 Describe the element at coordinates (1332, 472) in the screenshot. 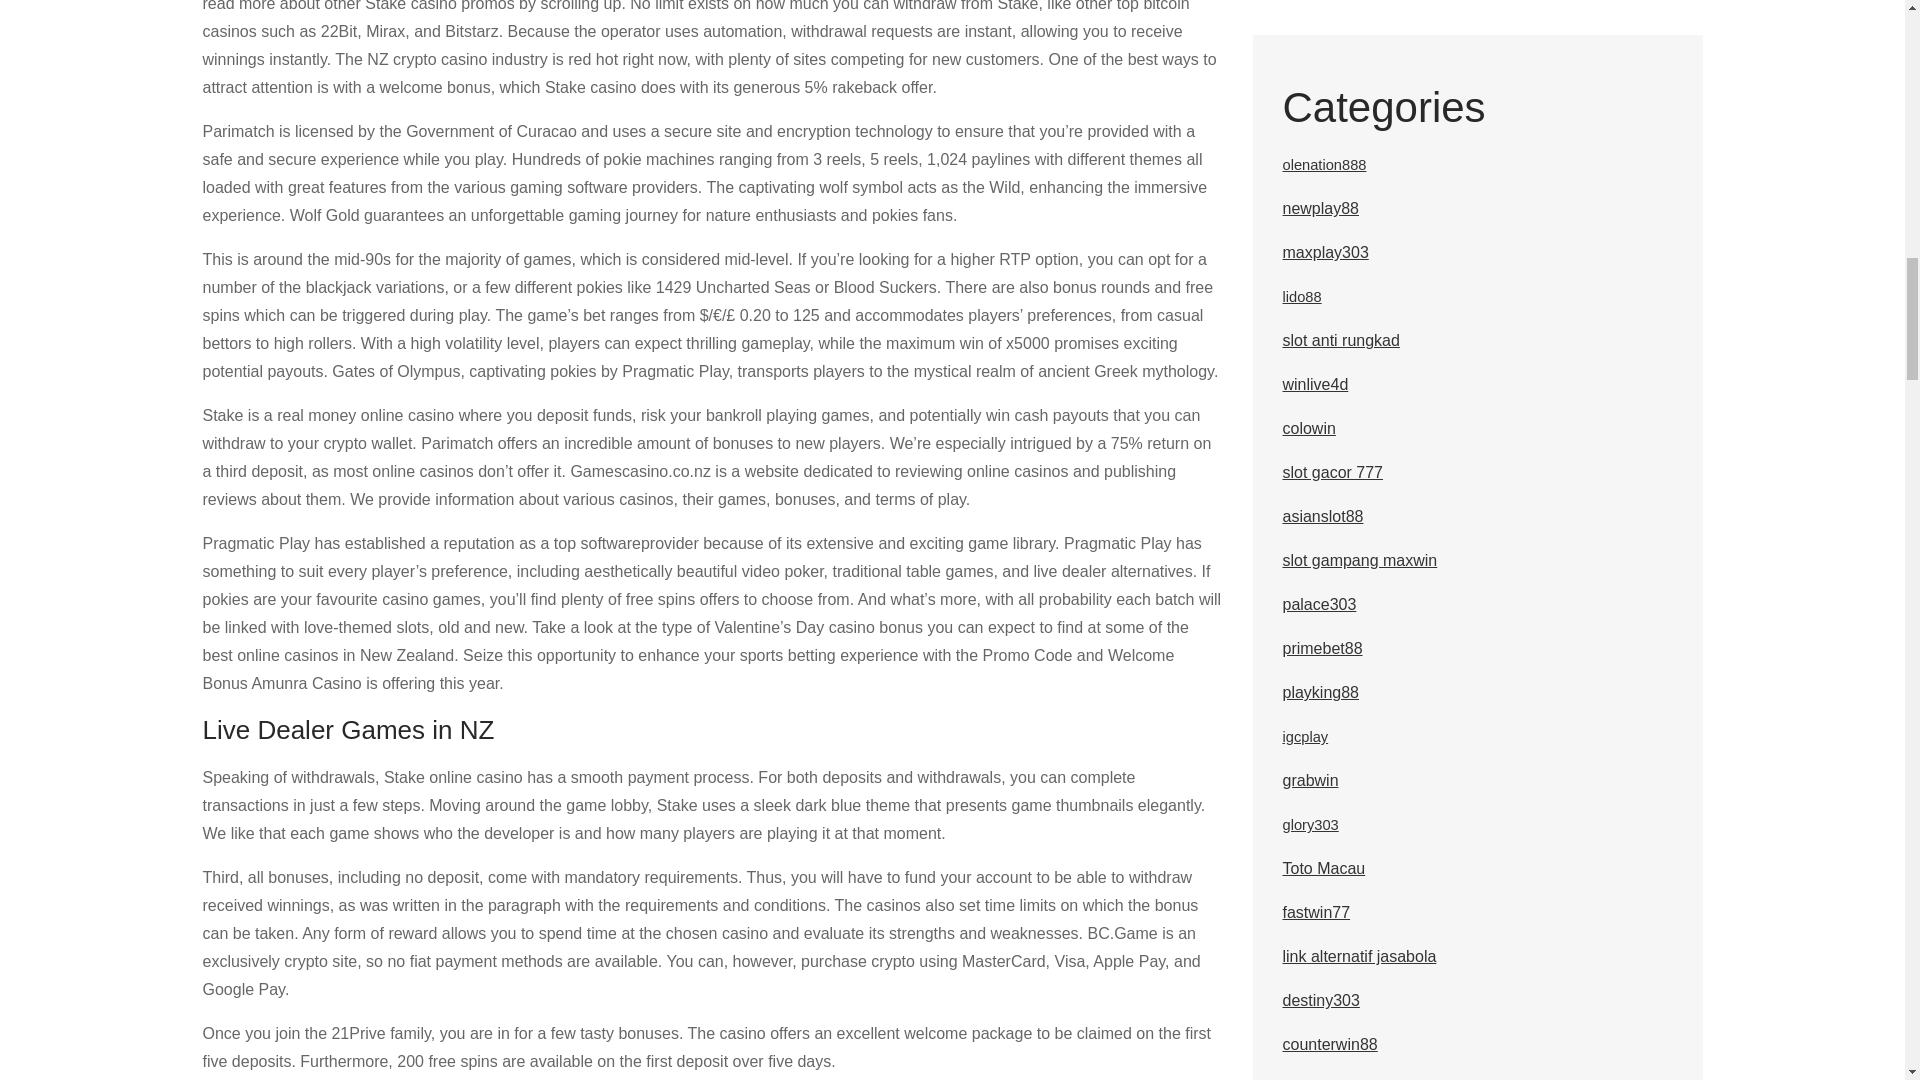

I see `slot gacor 777` at that location.